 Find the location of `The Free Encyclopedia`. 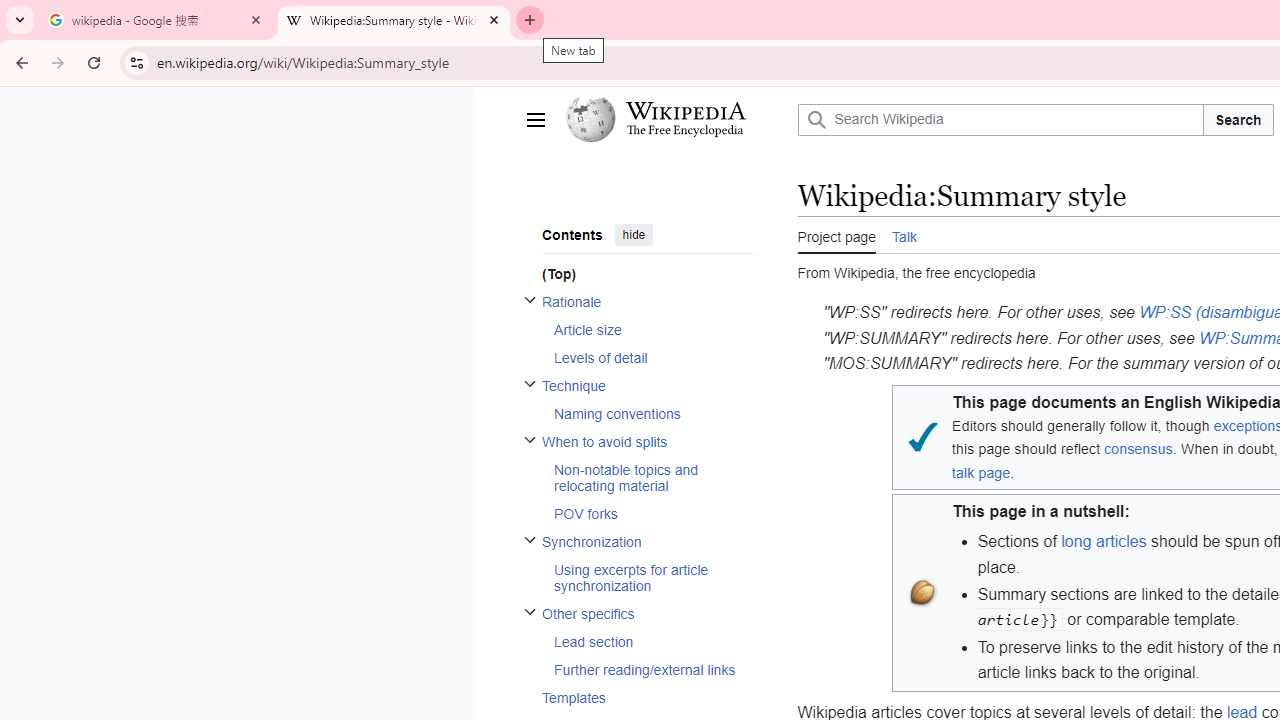

The Free Encyclopedia is located at coordinates (685, 132).